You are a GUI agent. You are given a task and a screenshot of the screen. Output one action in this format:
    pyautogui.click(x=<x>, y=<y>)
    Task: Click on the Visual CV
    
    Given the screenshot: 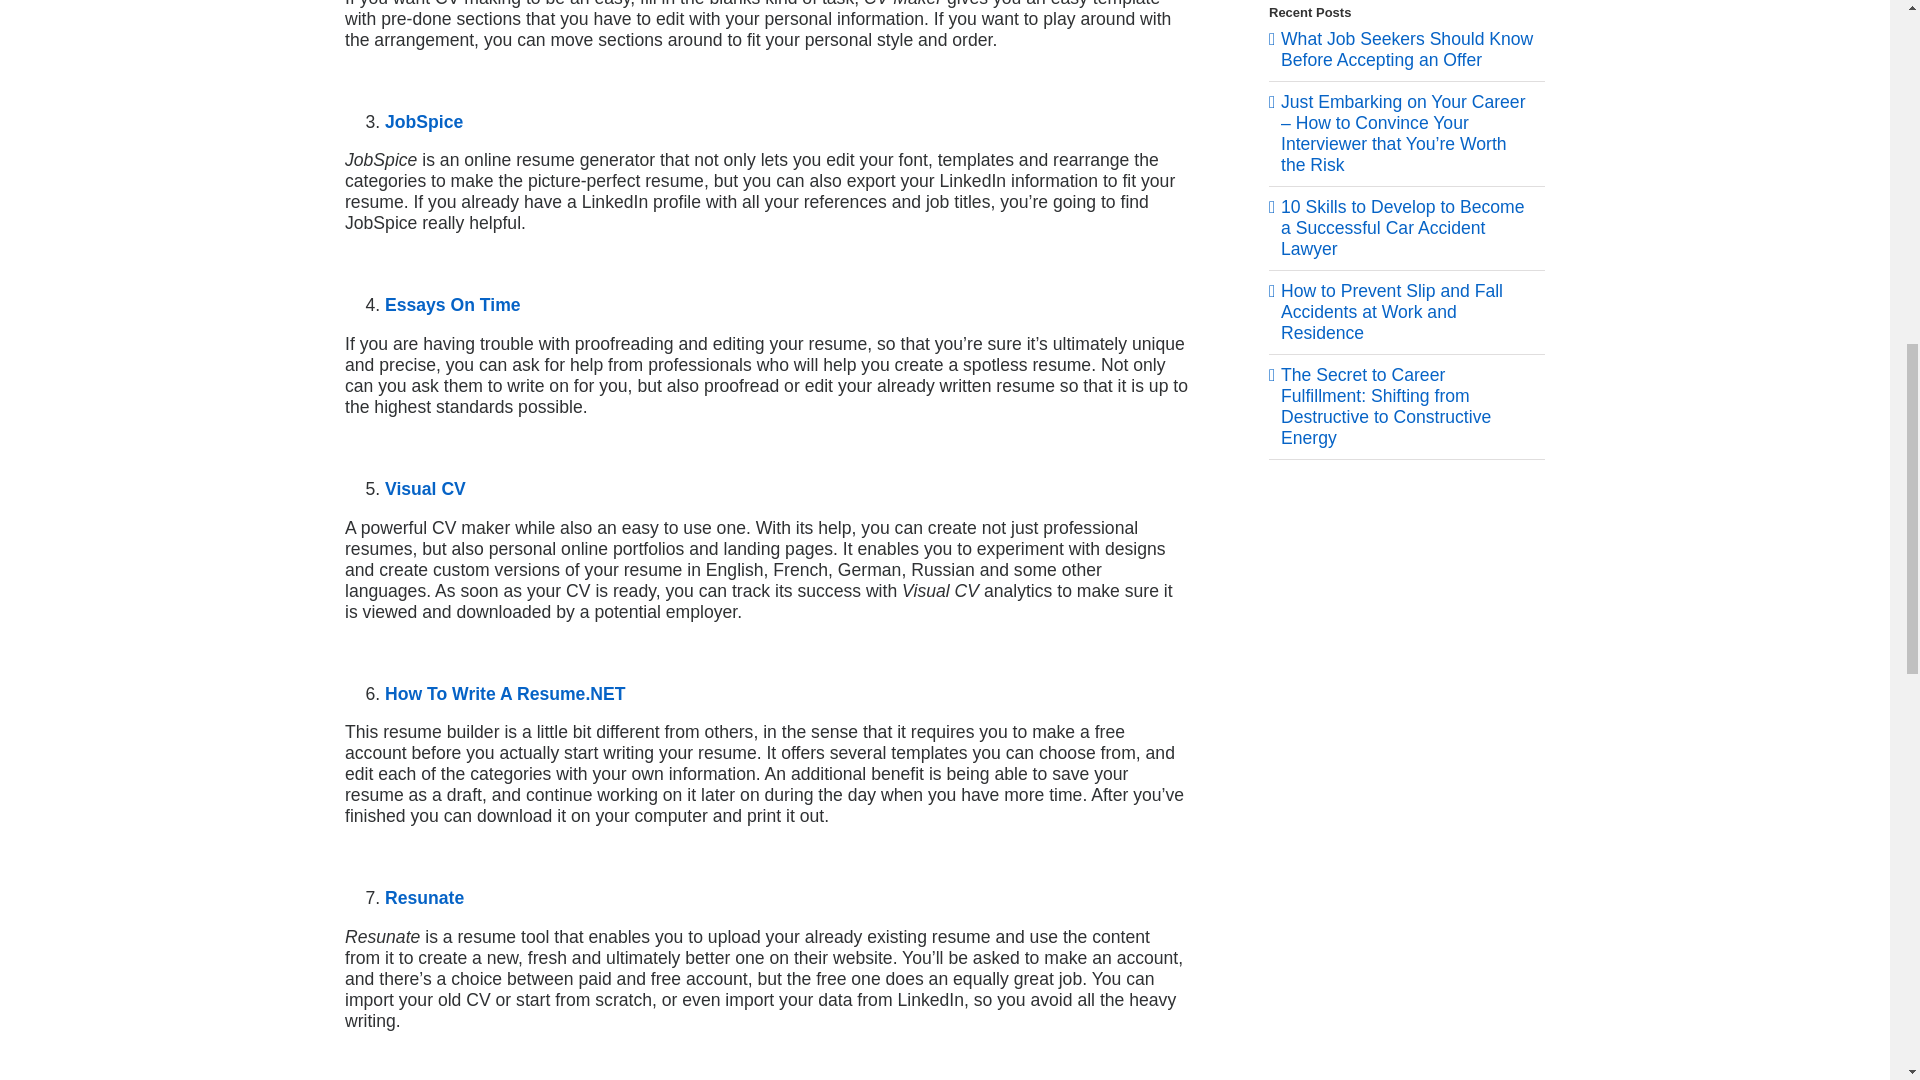 What is the action you would take?
    pyautogui.click(x=426, y=488)
    